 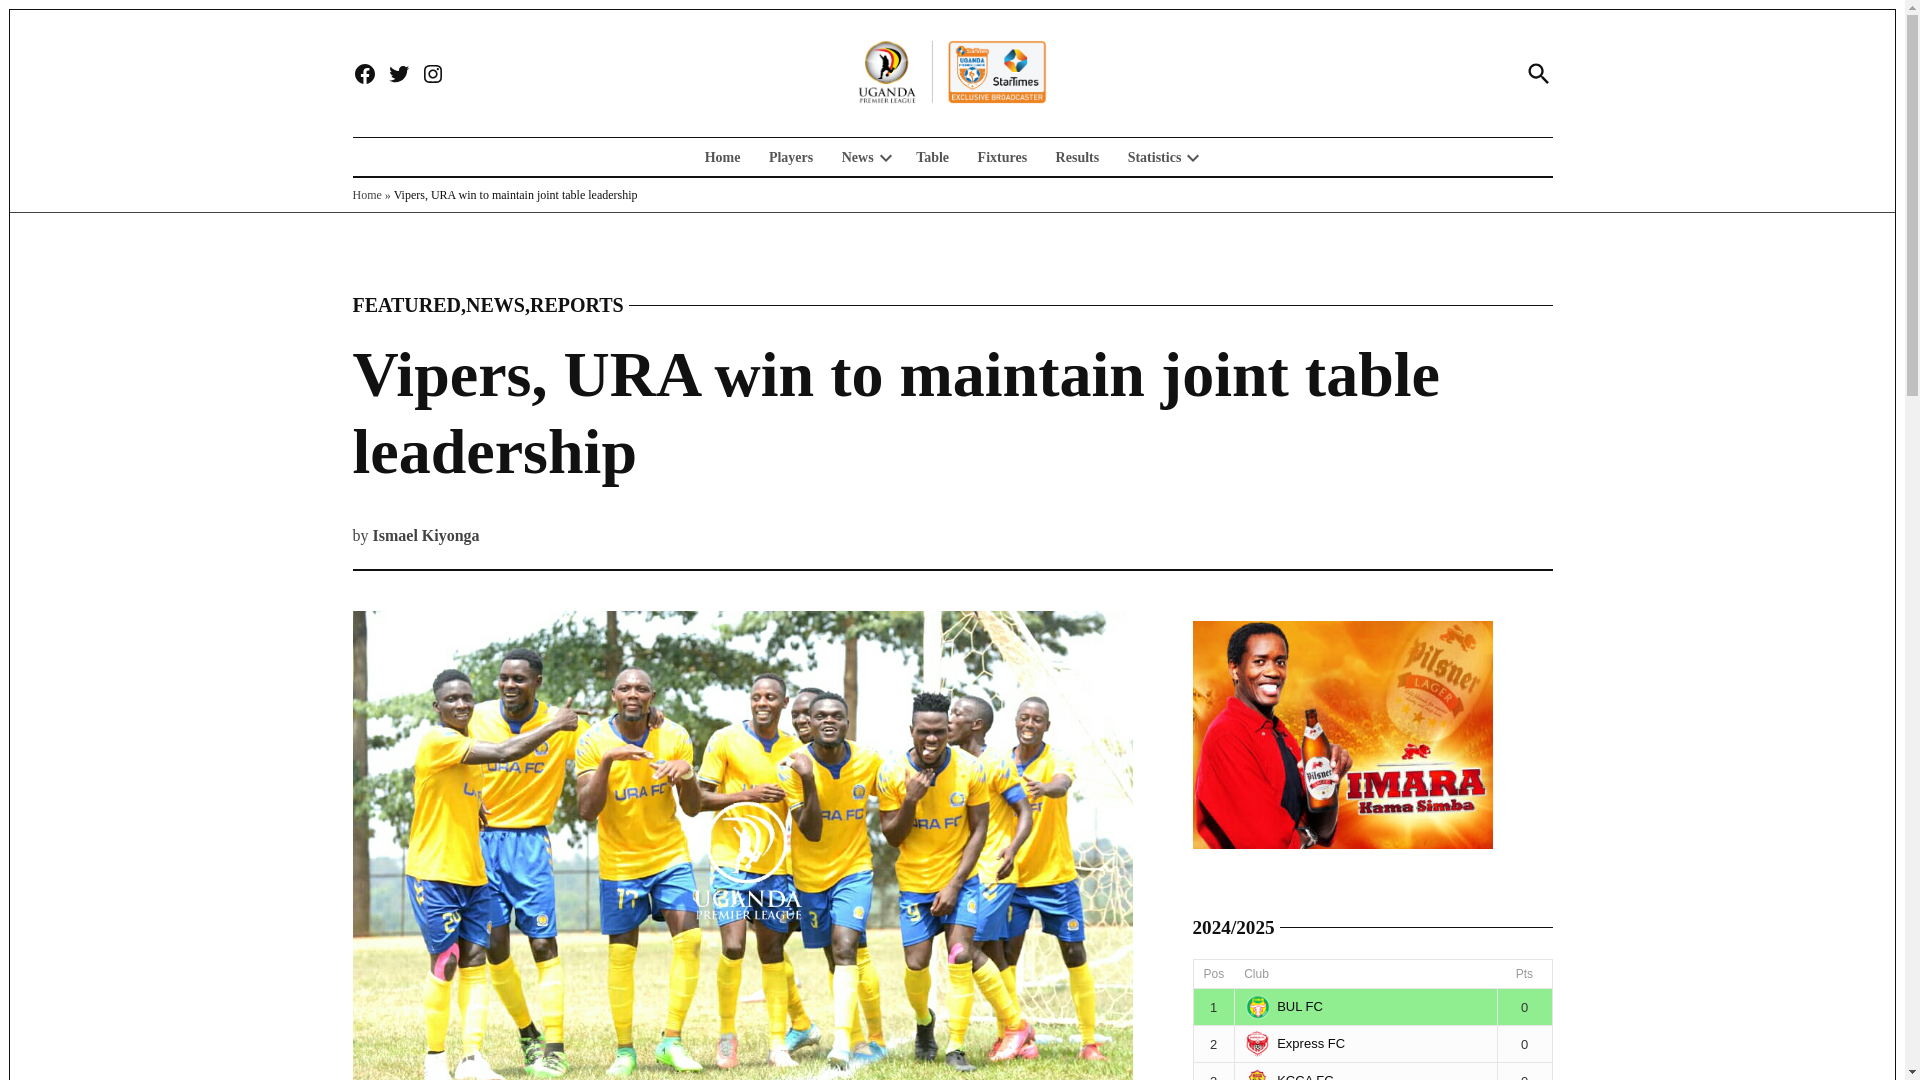 I want to click on Players, so click(x=790, y=156).